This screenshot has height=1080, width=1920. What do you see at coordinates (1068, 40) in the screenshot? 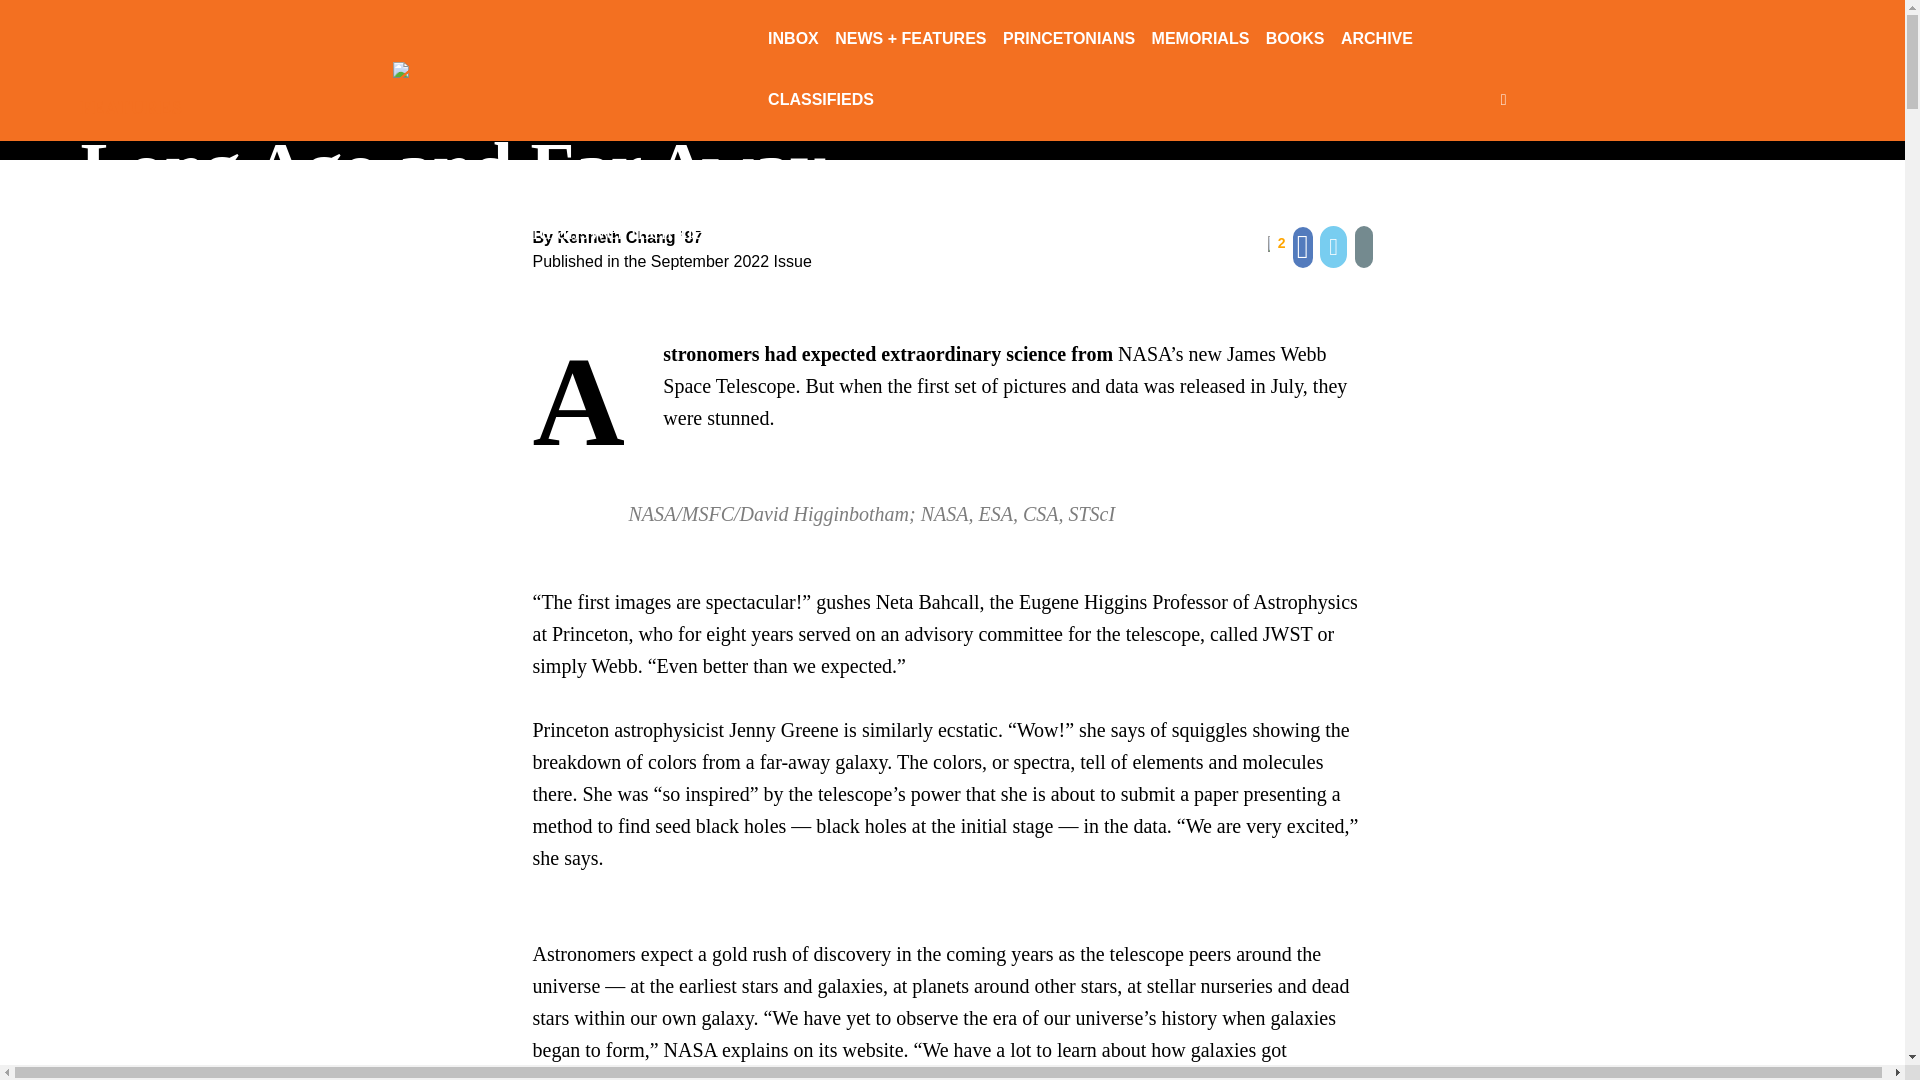
I see `PRINCETONIANS` at bounding box center [1068, 40].